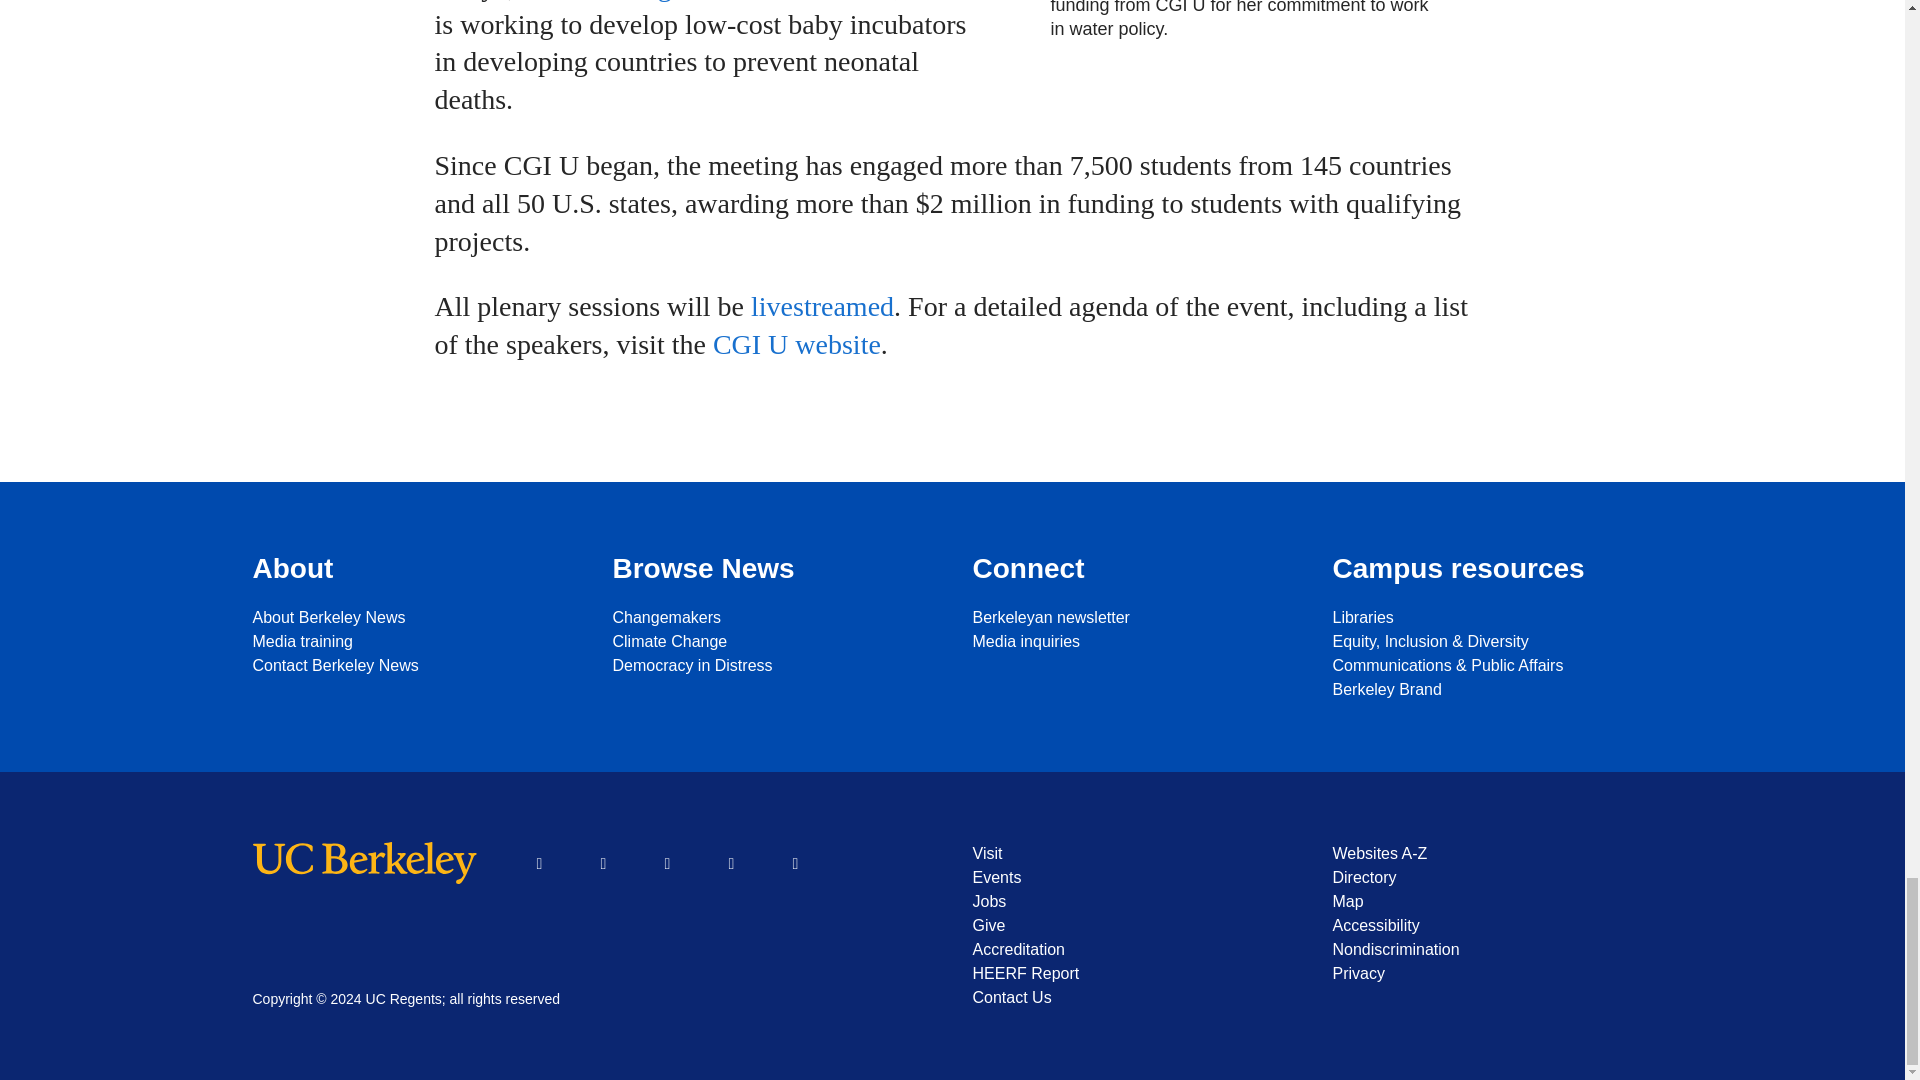 The width and height of the screenshot is (1920, 1080). Describe the element at coordinates (772, 666) in the screenshot. I see `Democracy in Distress` at that location.